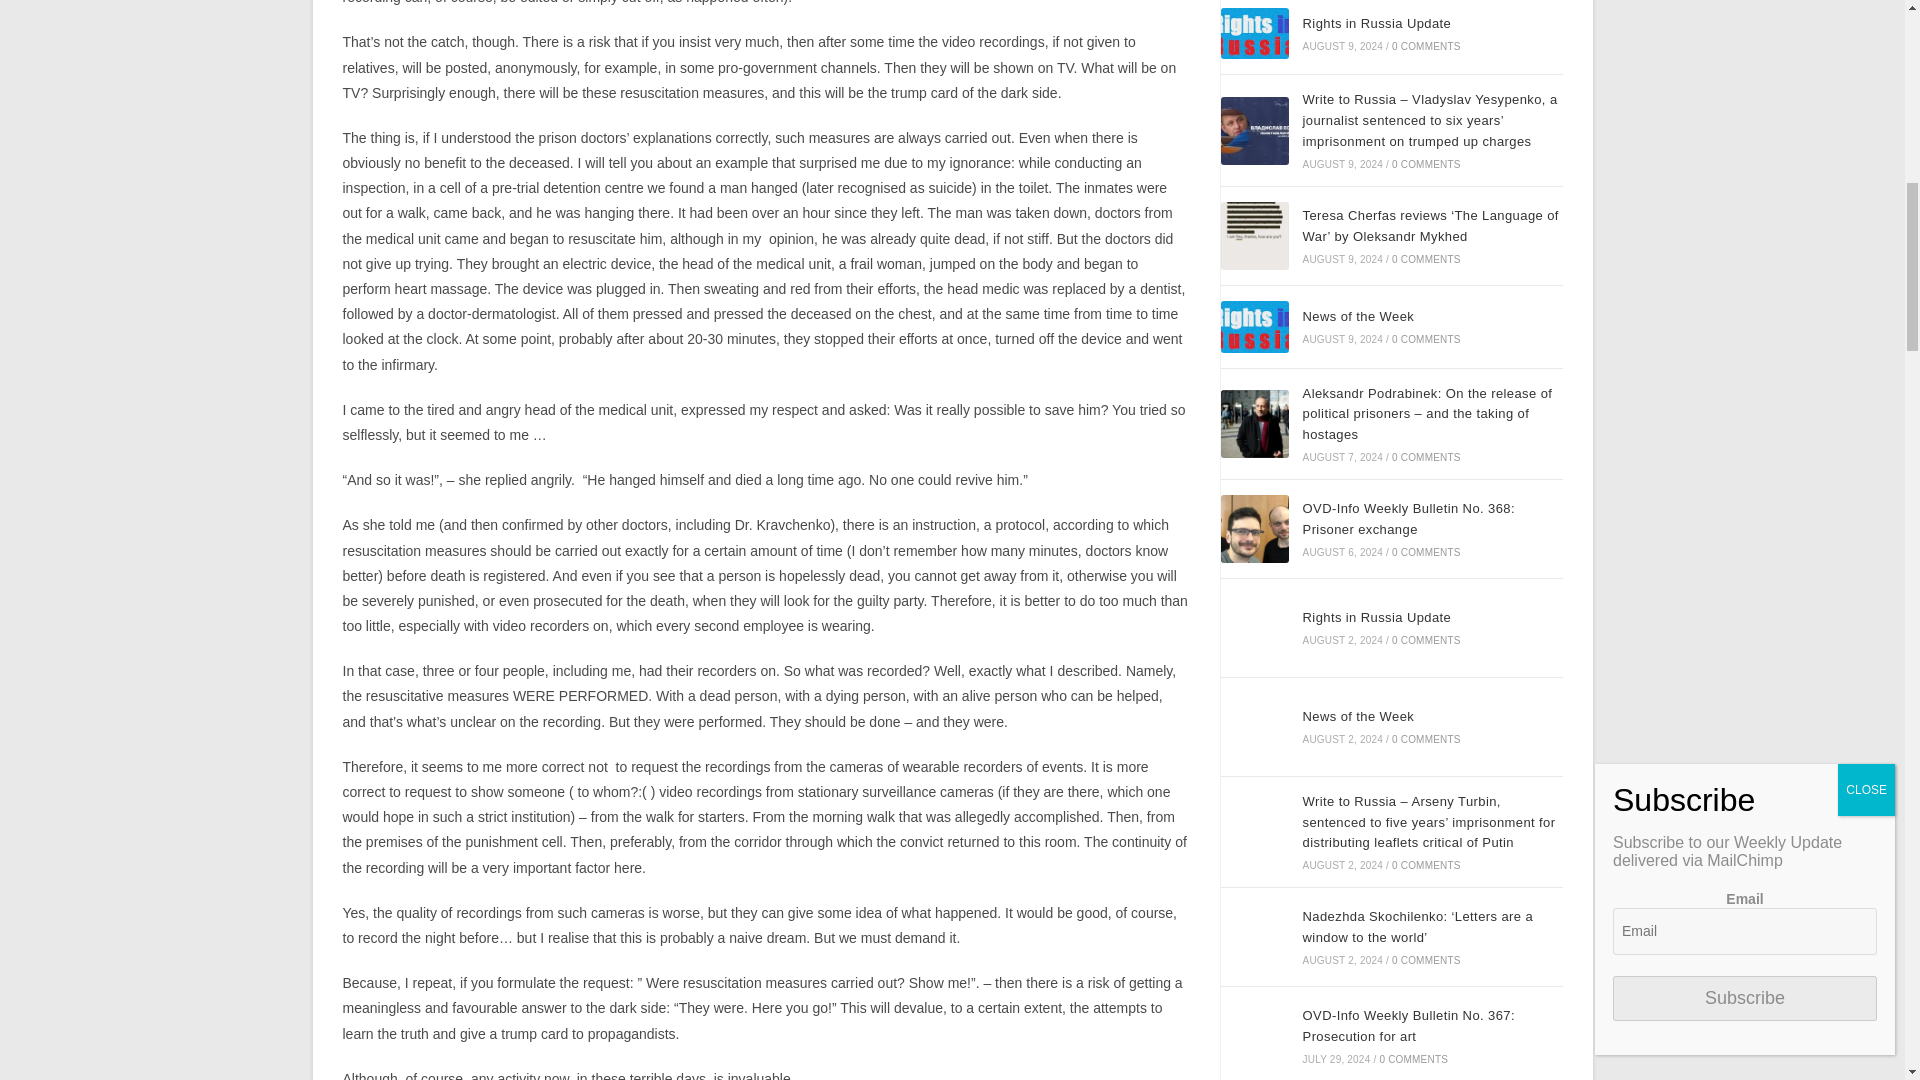 The image size is (1920, 1080). I want to click on News of the Week, so click(1254, 727).